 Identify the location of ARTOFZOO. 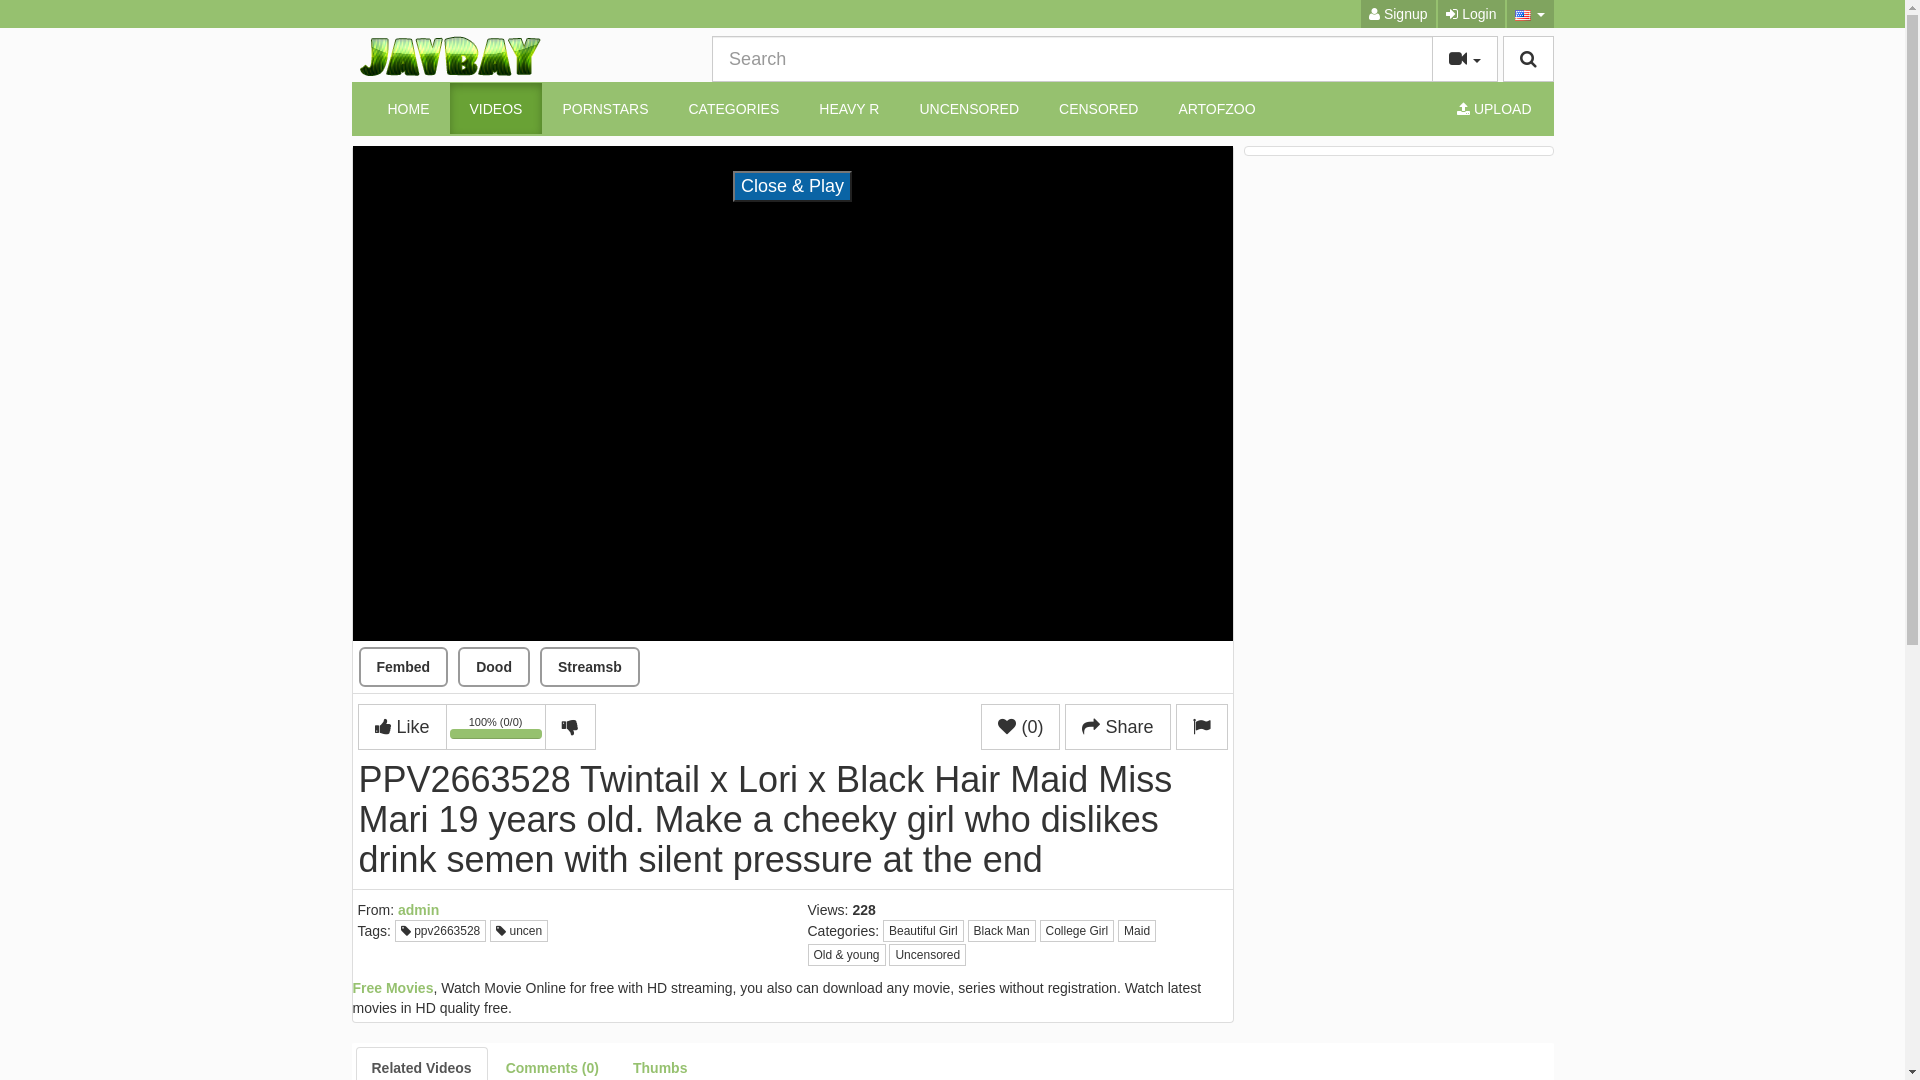
(1216, 108).